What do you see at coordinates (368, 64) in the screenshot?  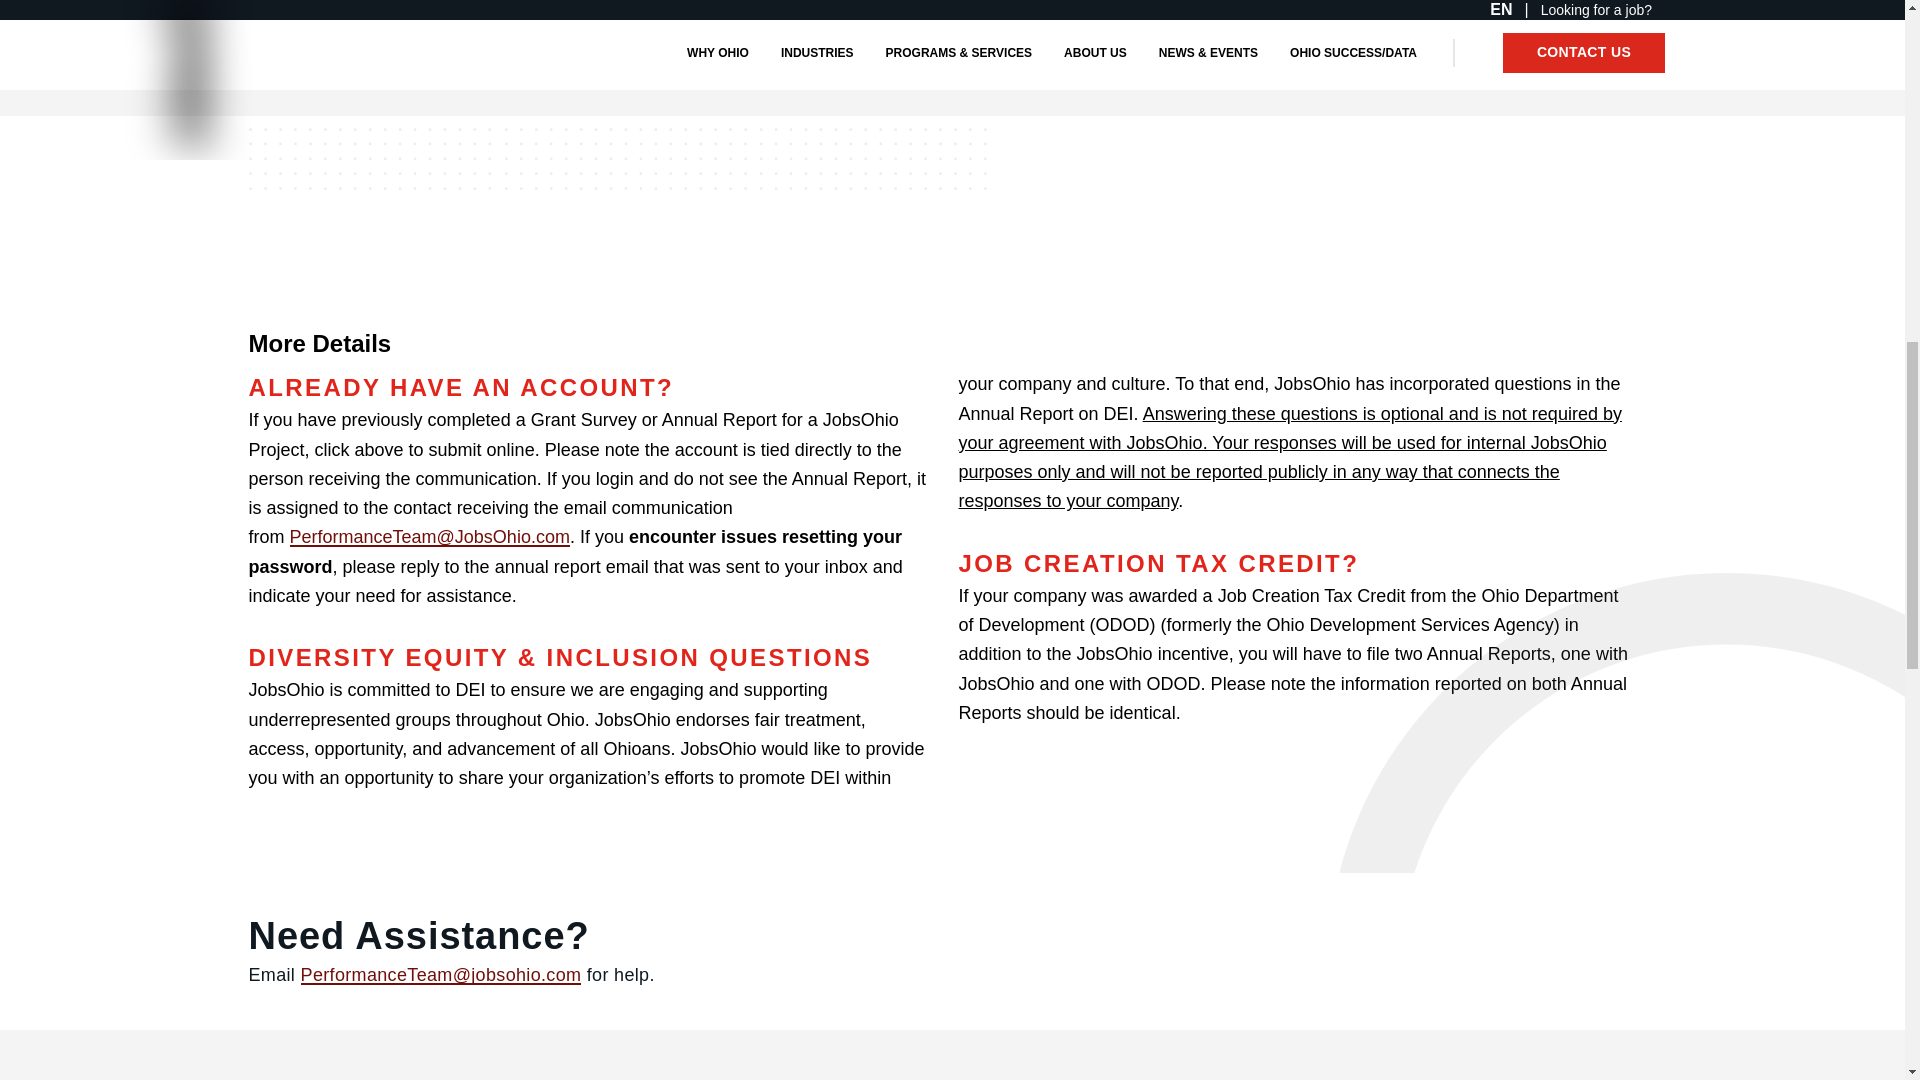 I see `ANNUAL REPORT WORKSHEET` at bounding box center [368, 64].